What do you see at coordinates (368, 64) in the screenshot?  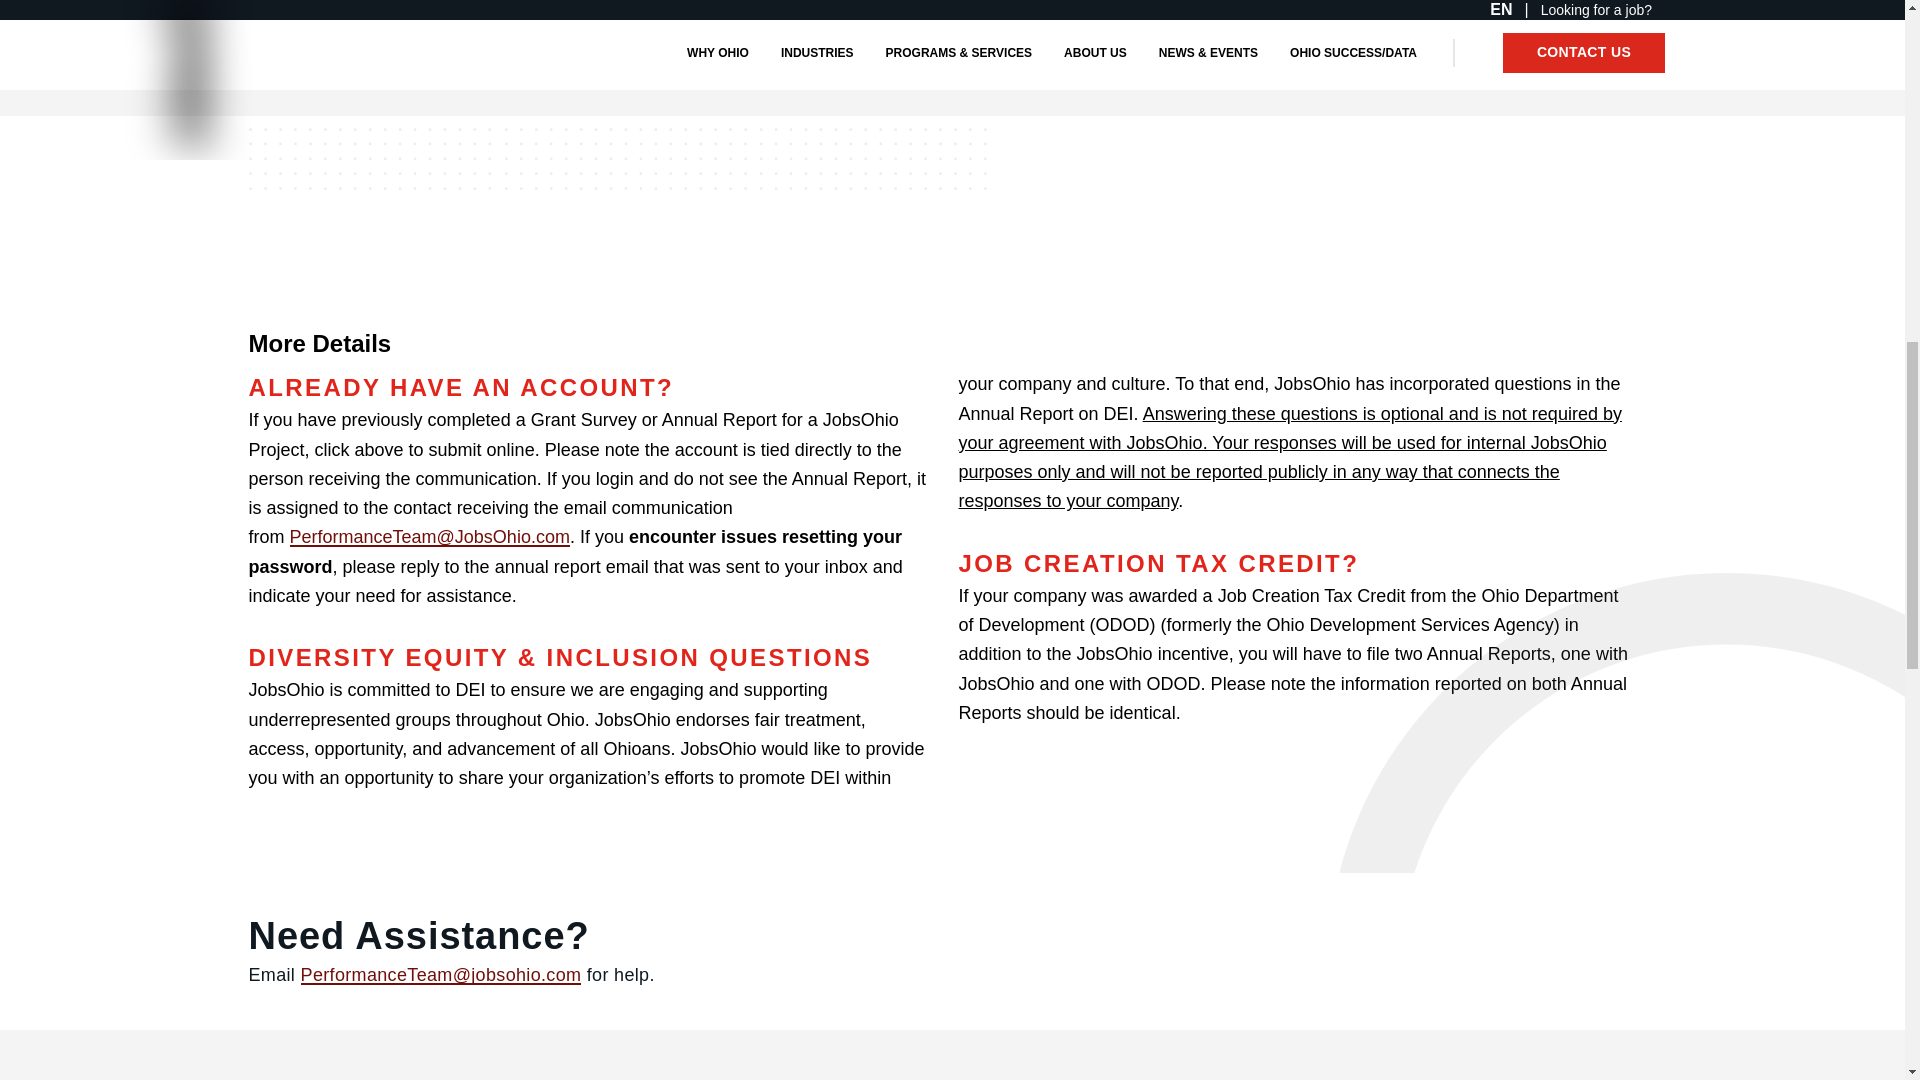 I see `ANNUAL REPORT WORKSHEET` at bounding box center [368, 64].